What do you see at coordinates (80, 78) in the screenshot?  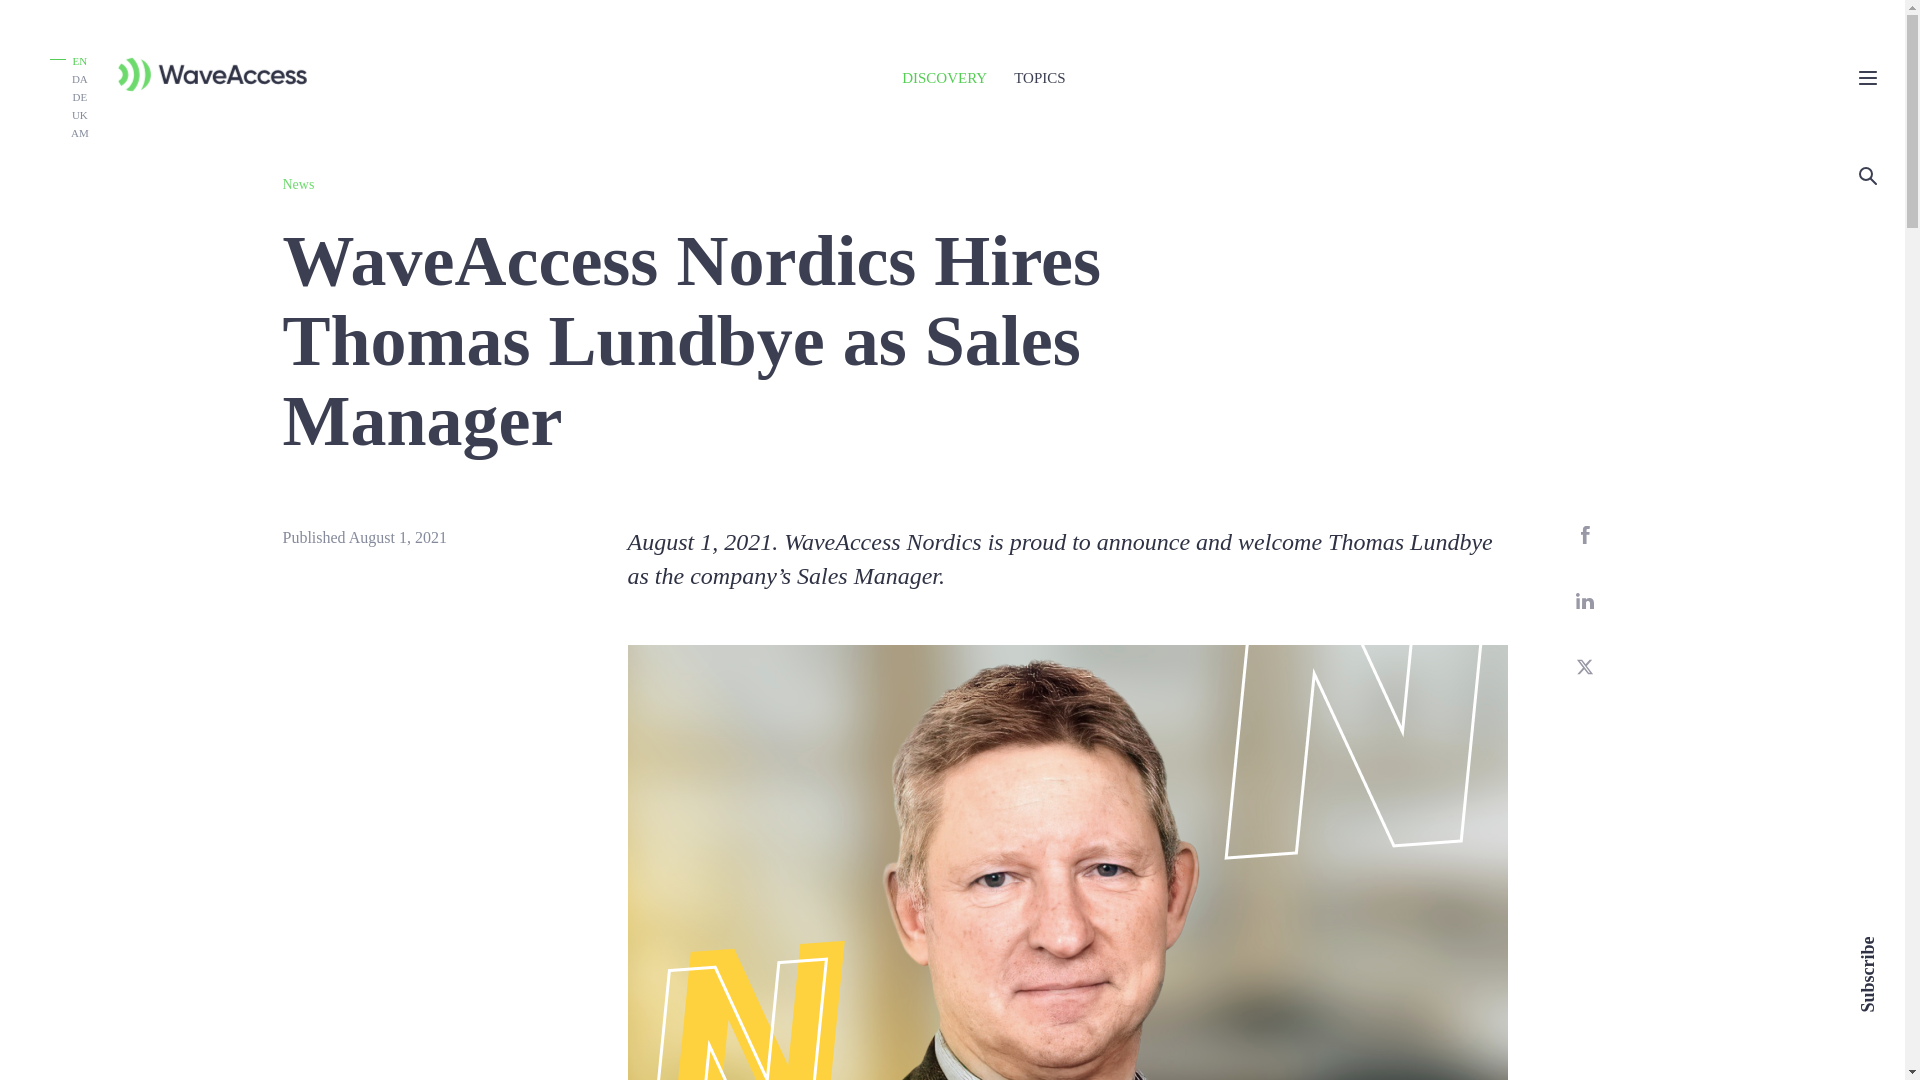 I see `DA` at bounding box center [80, 78].